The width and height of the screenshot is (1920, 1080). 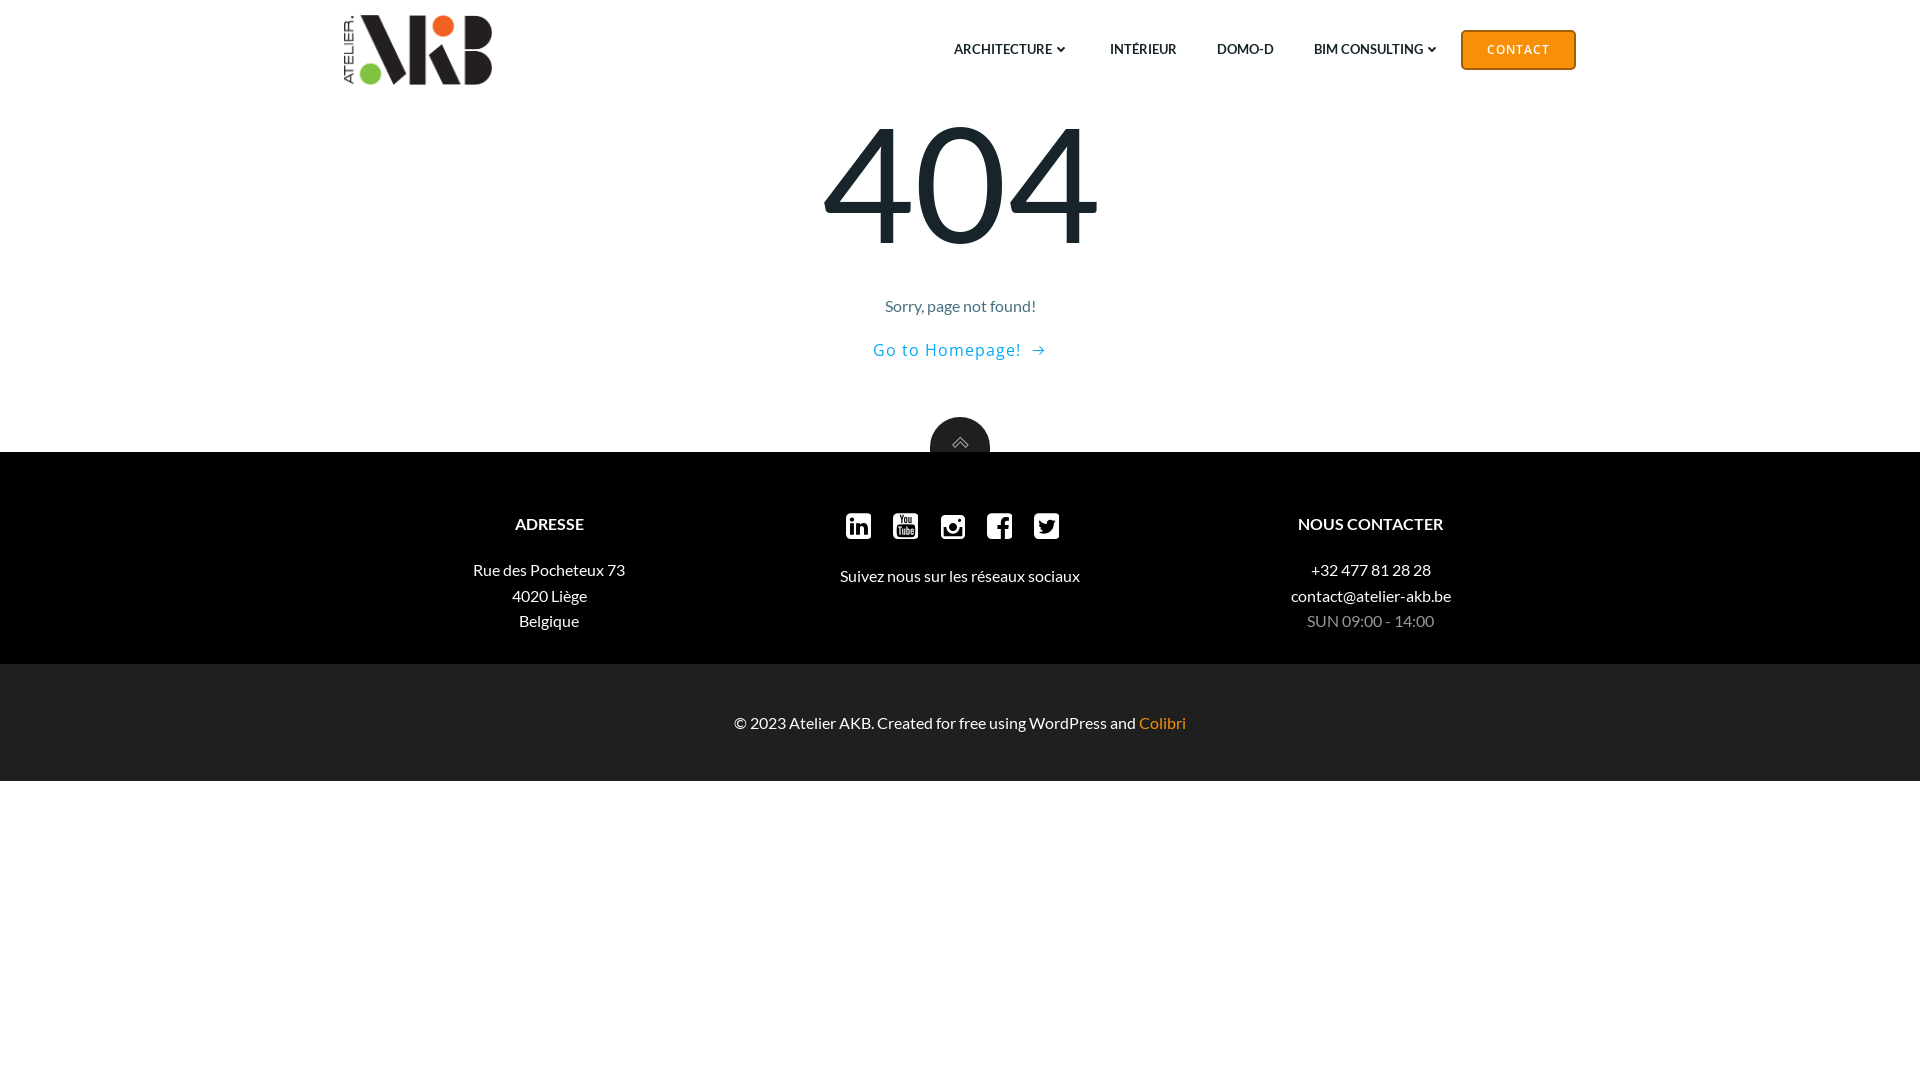 What do you see at coordinates (1246, 50) in the screenshot?
I see `DOMO-D` at bounding box center [1246, 50].